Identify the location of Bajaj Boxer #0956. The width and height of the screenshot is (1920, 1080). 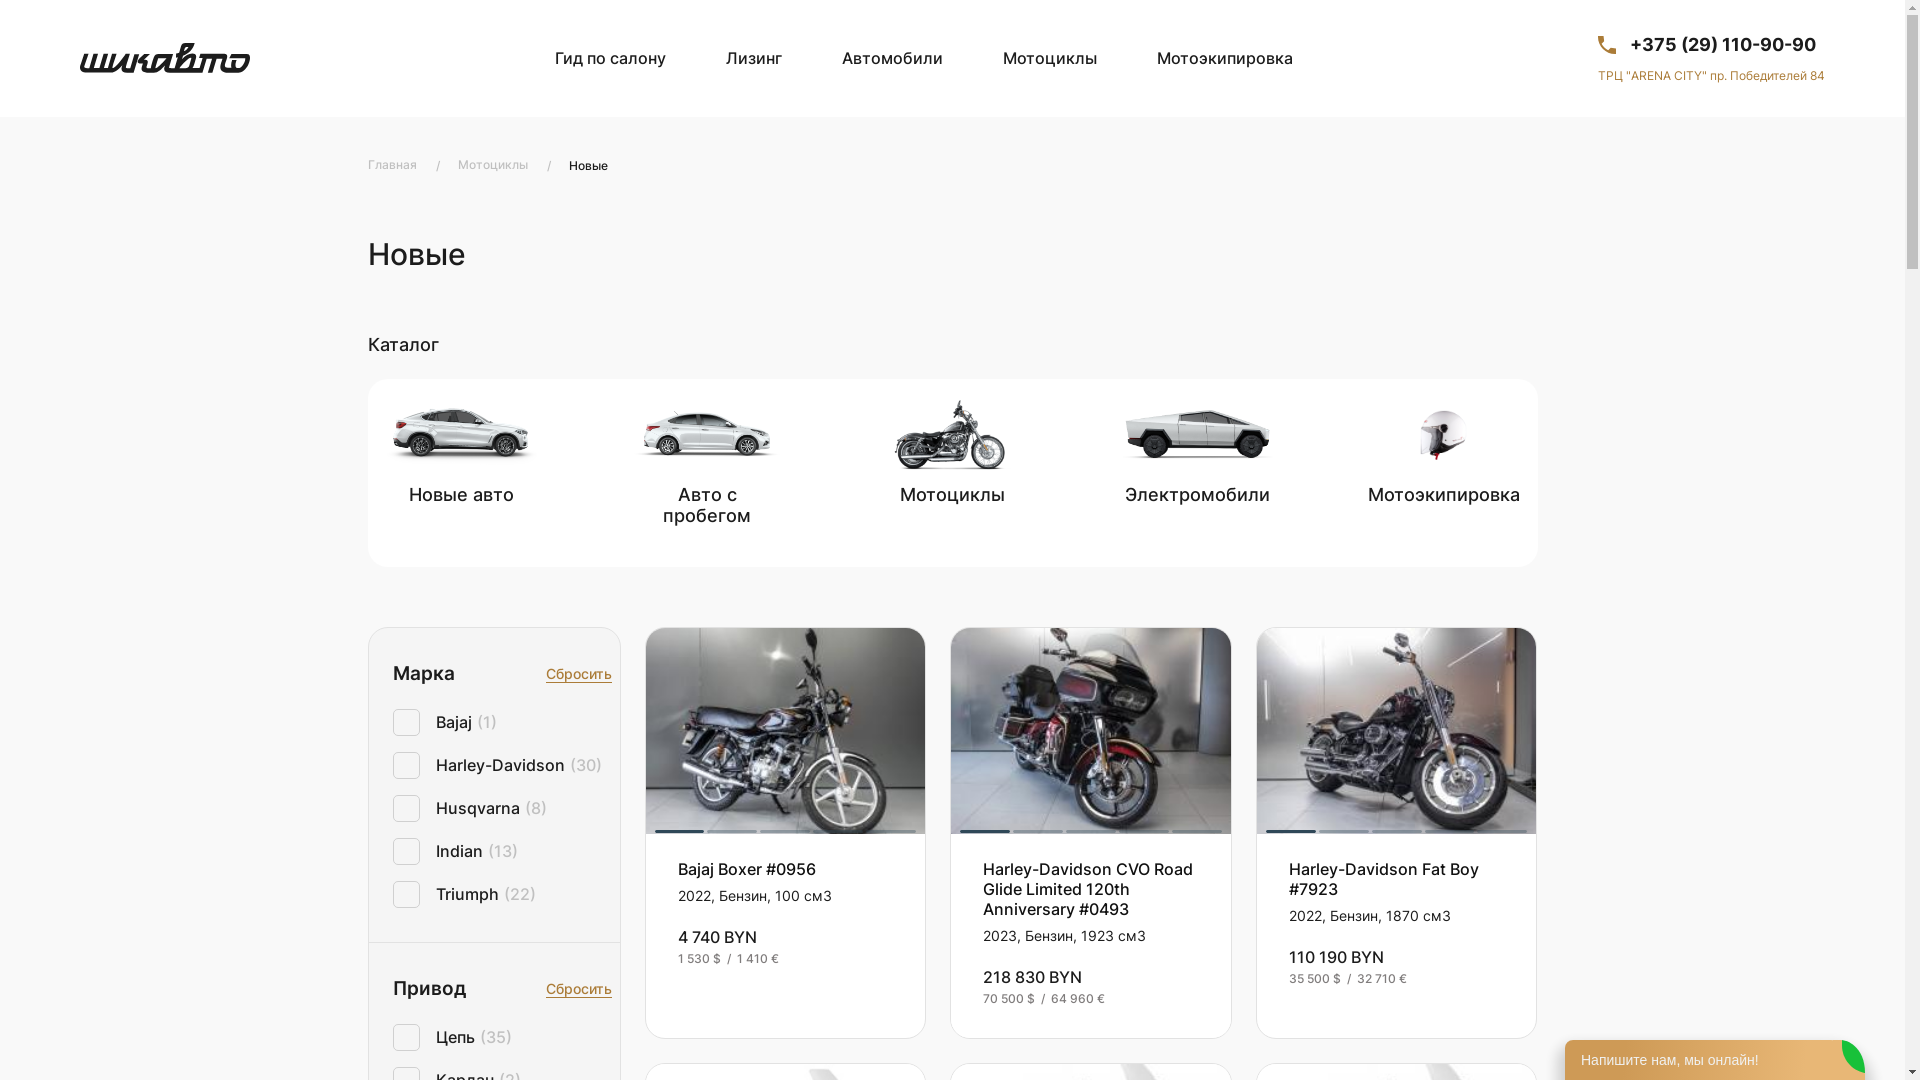
(747, 869).